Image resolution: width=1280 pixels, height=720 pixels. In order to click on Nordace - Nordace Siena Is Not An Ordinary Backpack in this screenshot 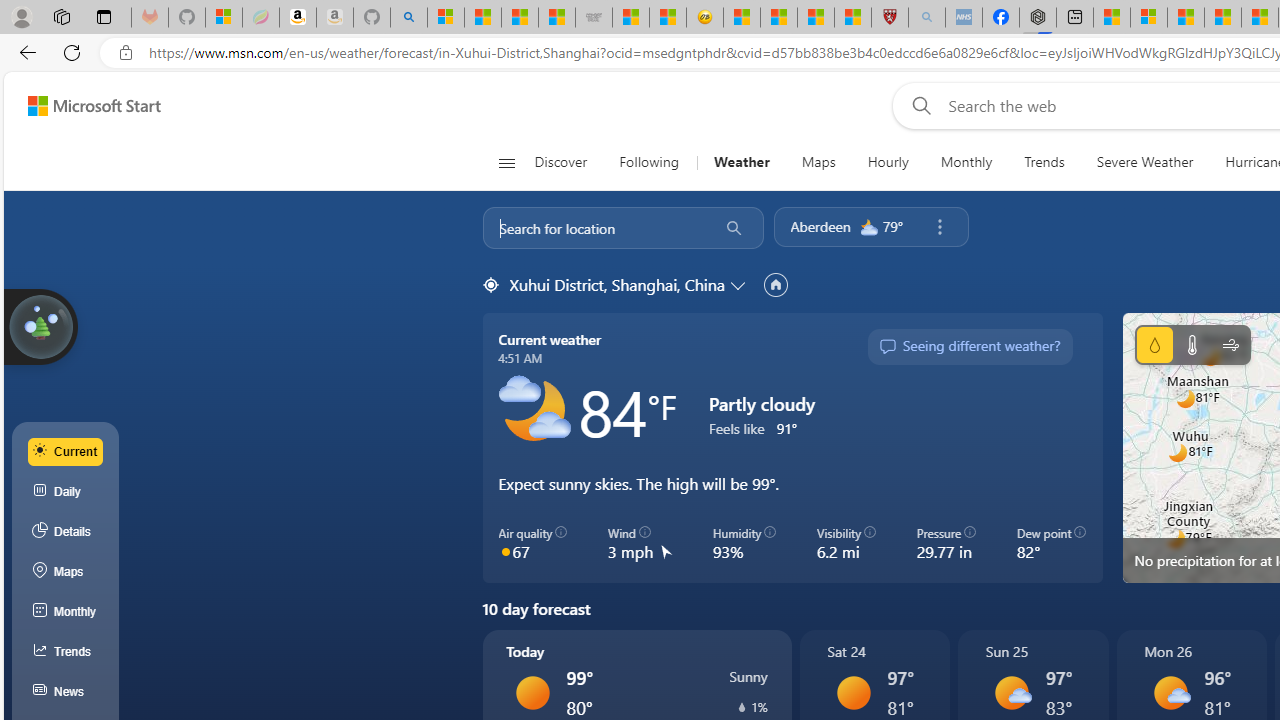, I will do `click(1038, 18)`.